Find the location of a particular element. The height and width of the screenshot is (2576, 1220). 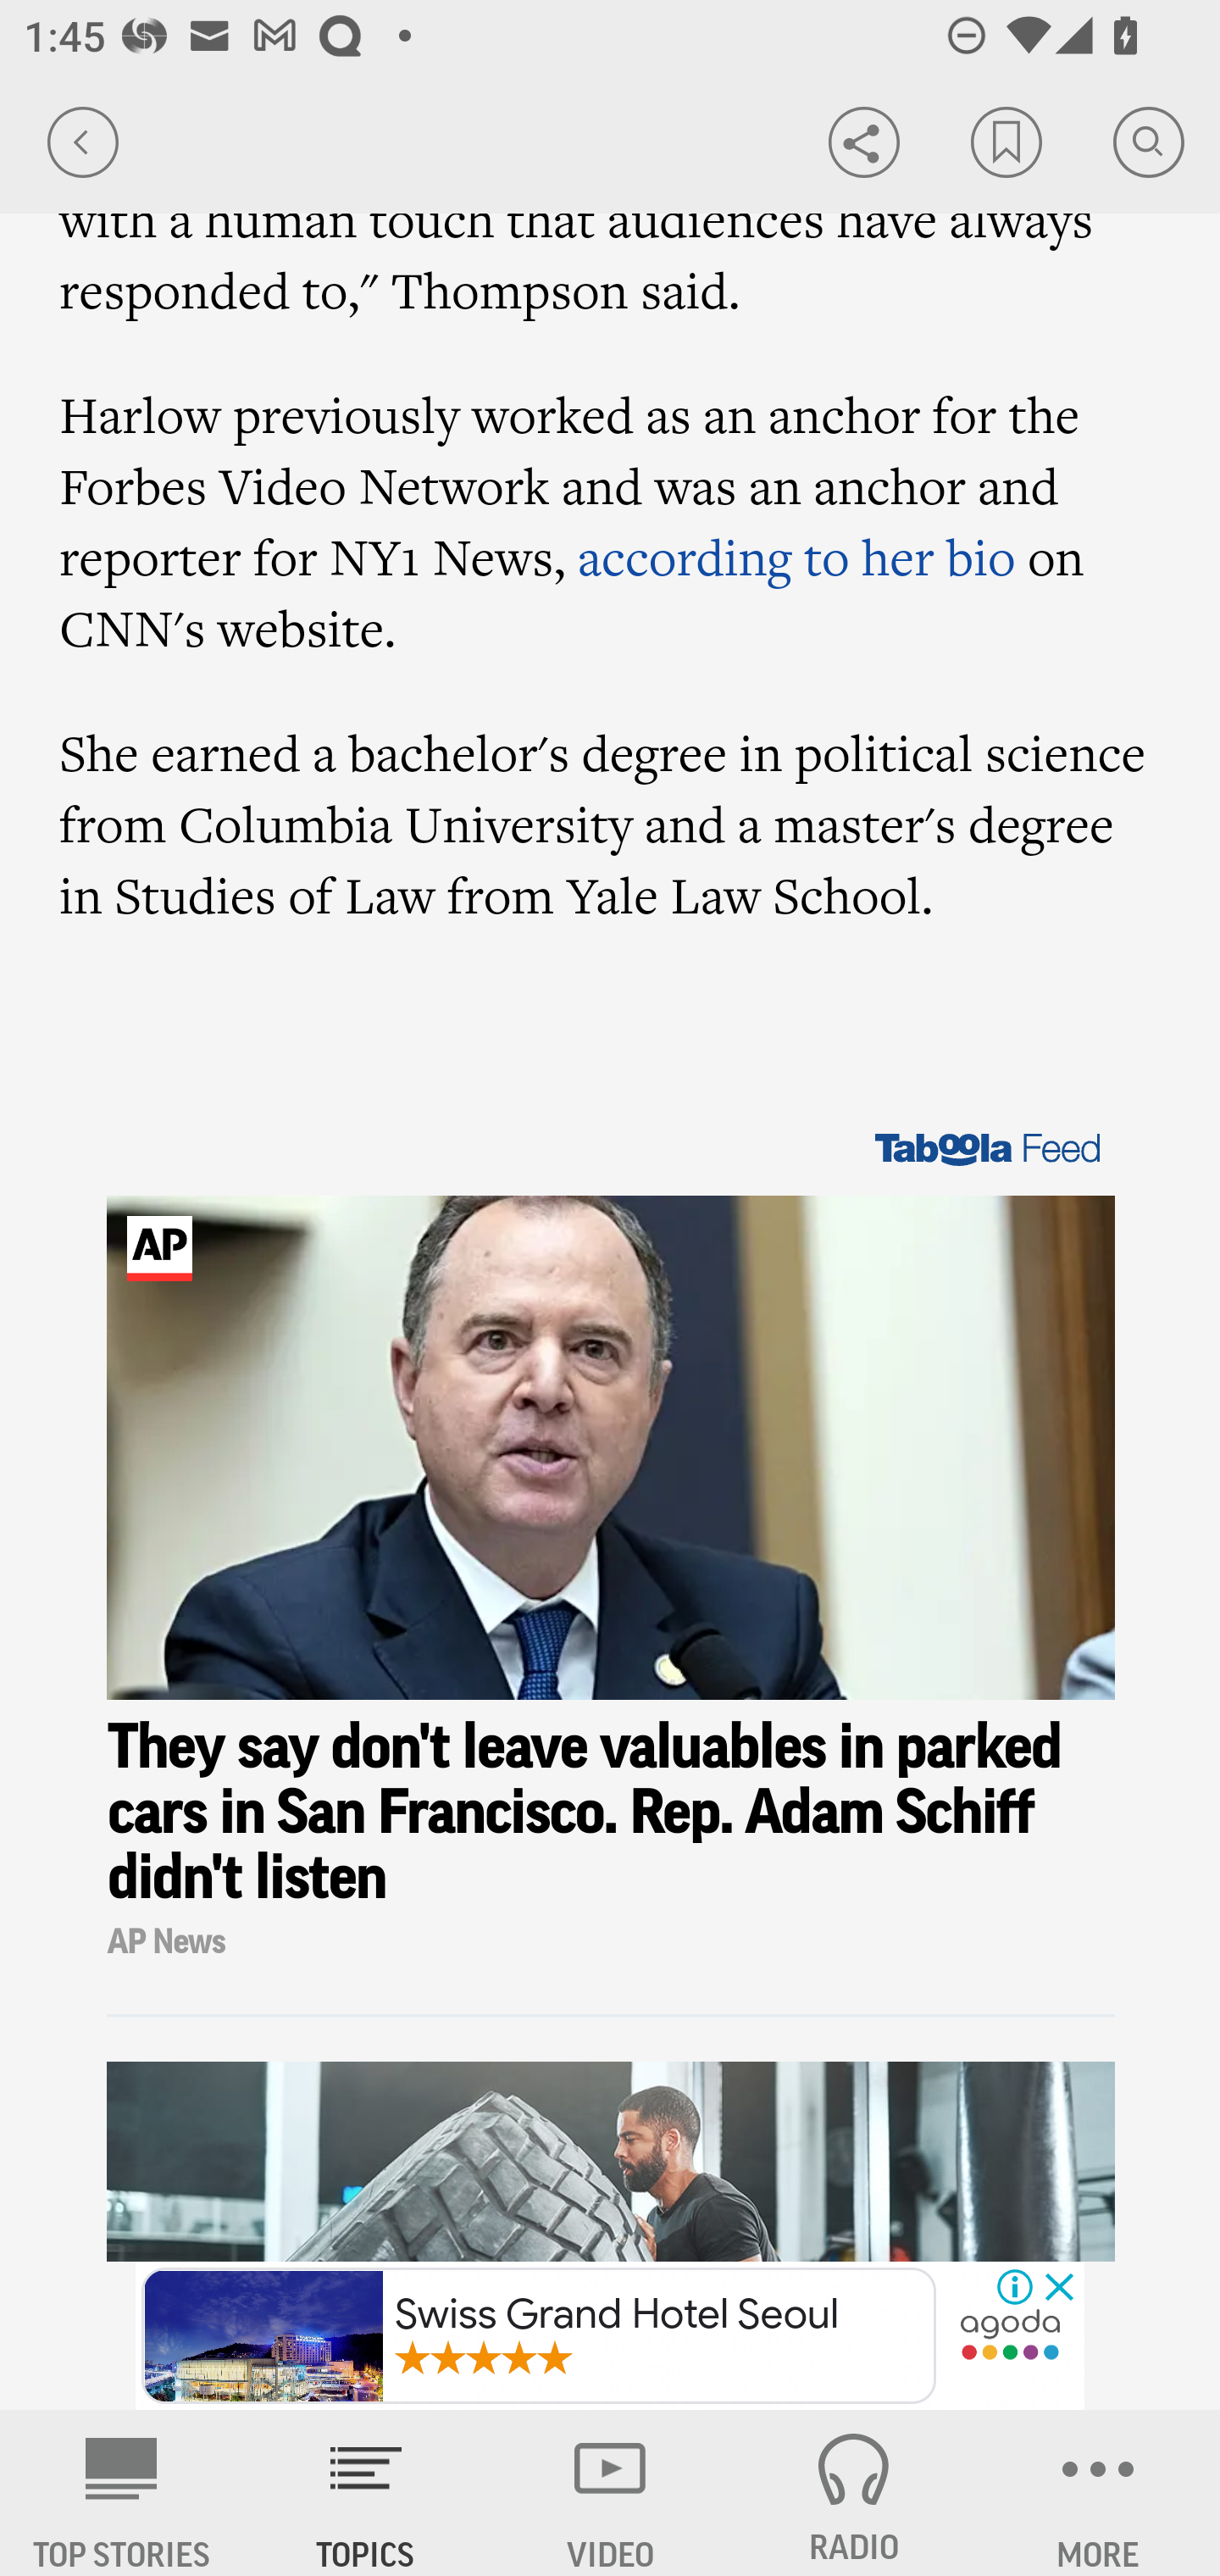

Image for Taboola Advertising Unit is located at coordinates (612, 1449).